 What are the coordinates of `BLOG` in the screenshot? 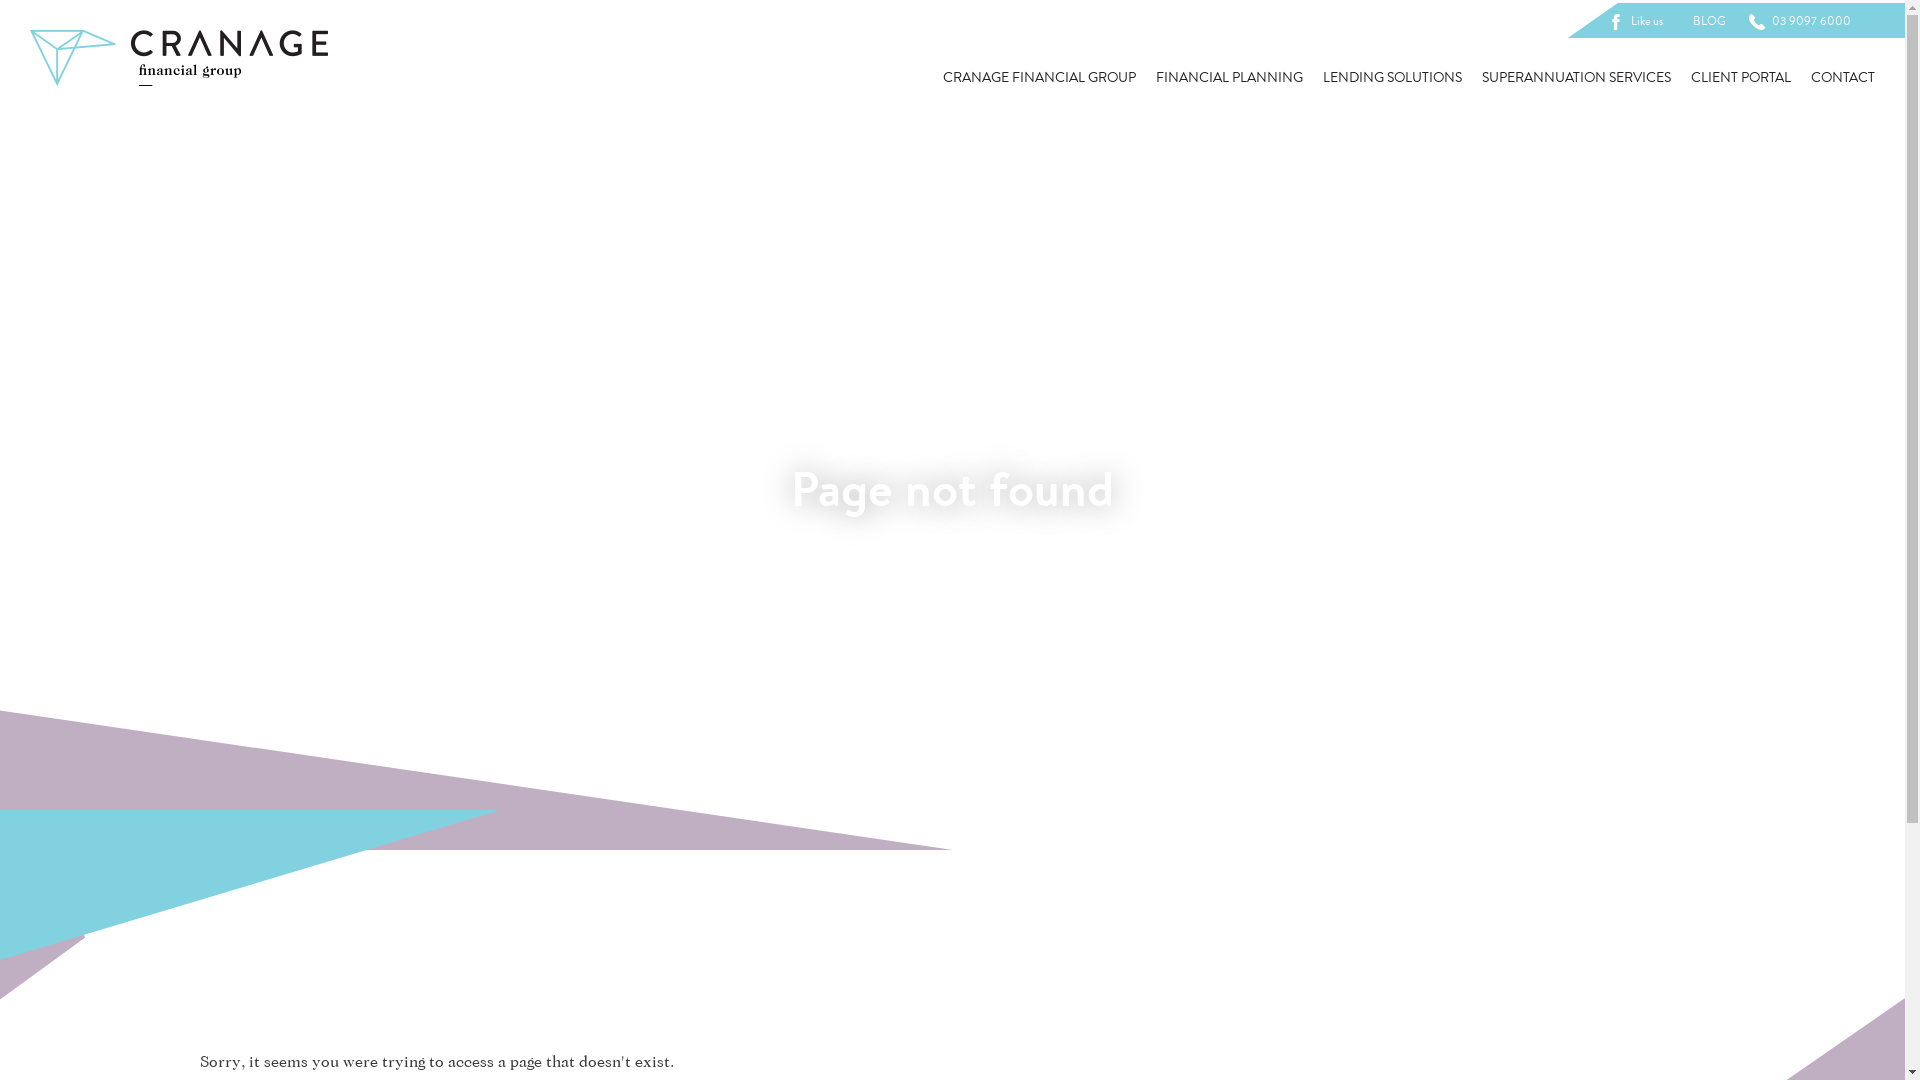 It's located at (1710, 21).